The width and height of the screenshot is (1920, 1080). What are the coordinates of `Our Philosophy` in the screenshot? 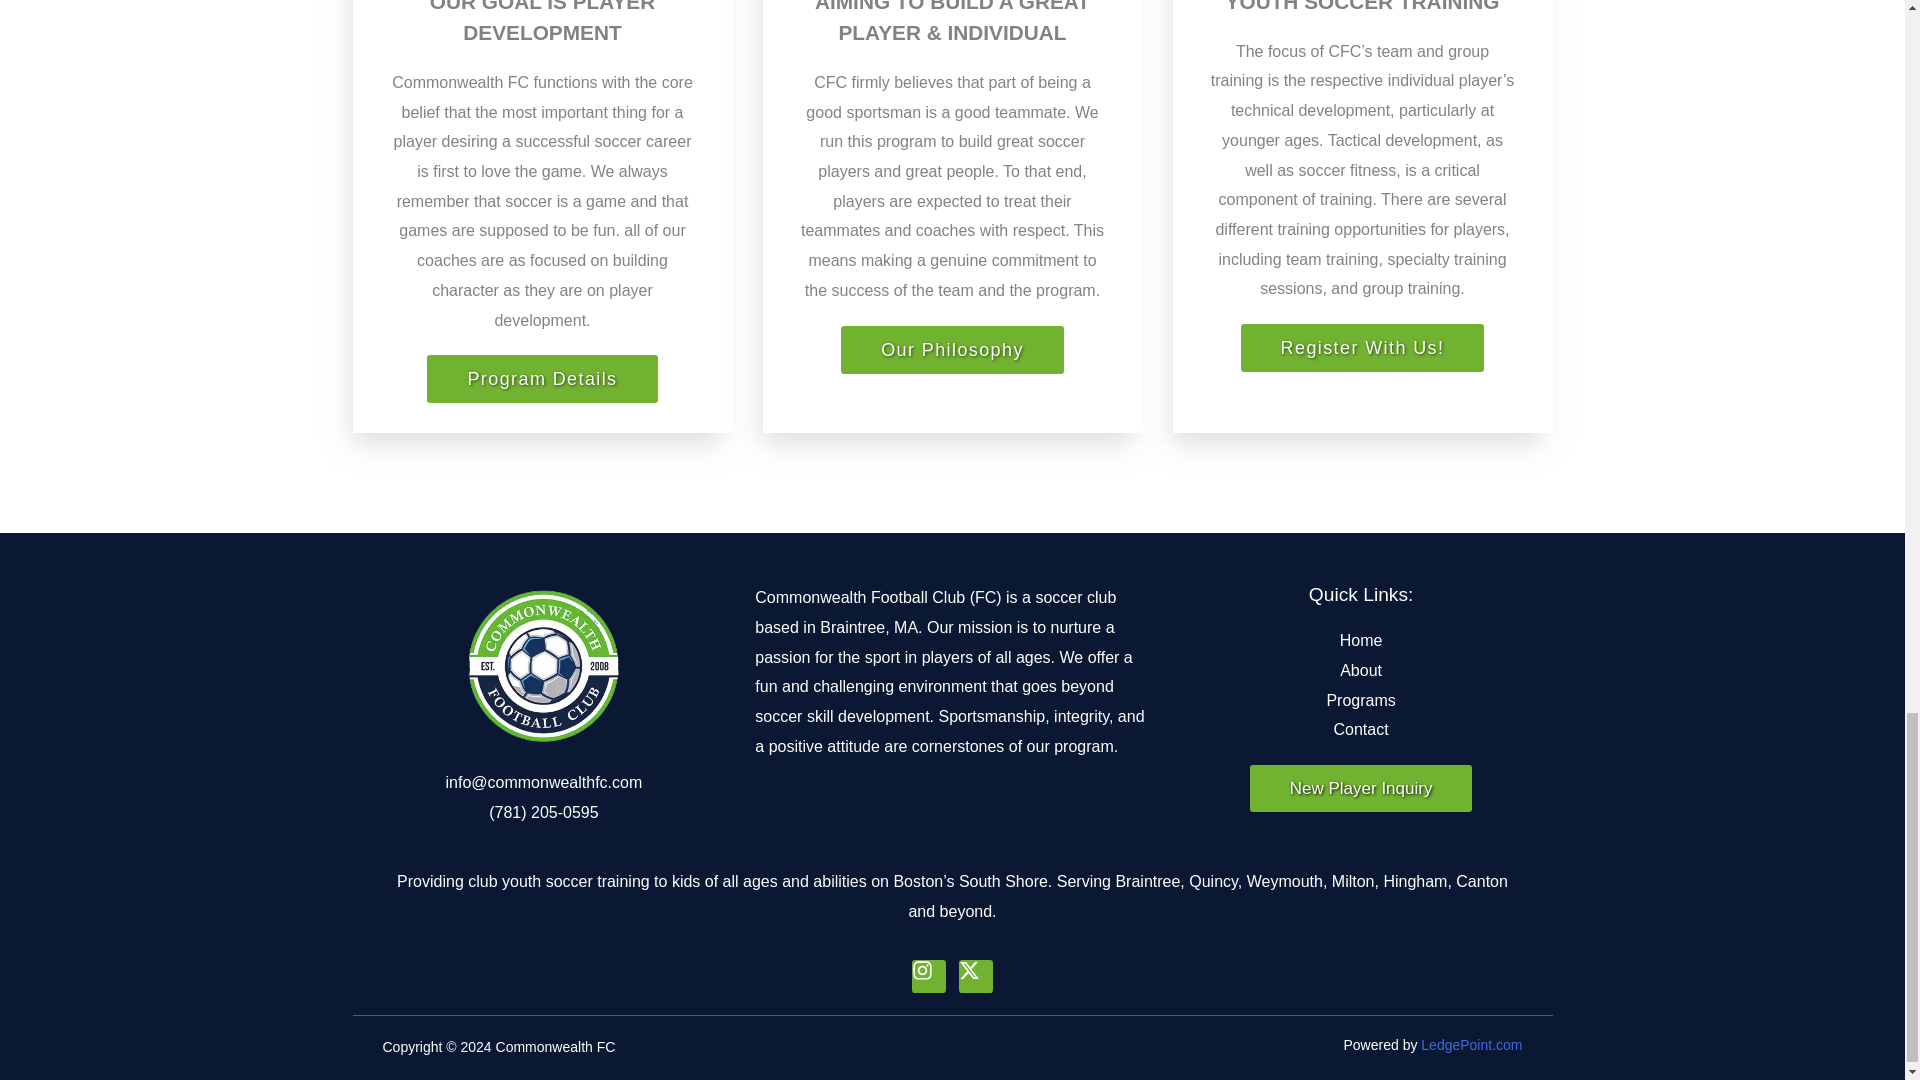 It's located at (952, 350).